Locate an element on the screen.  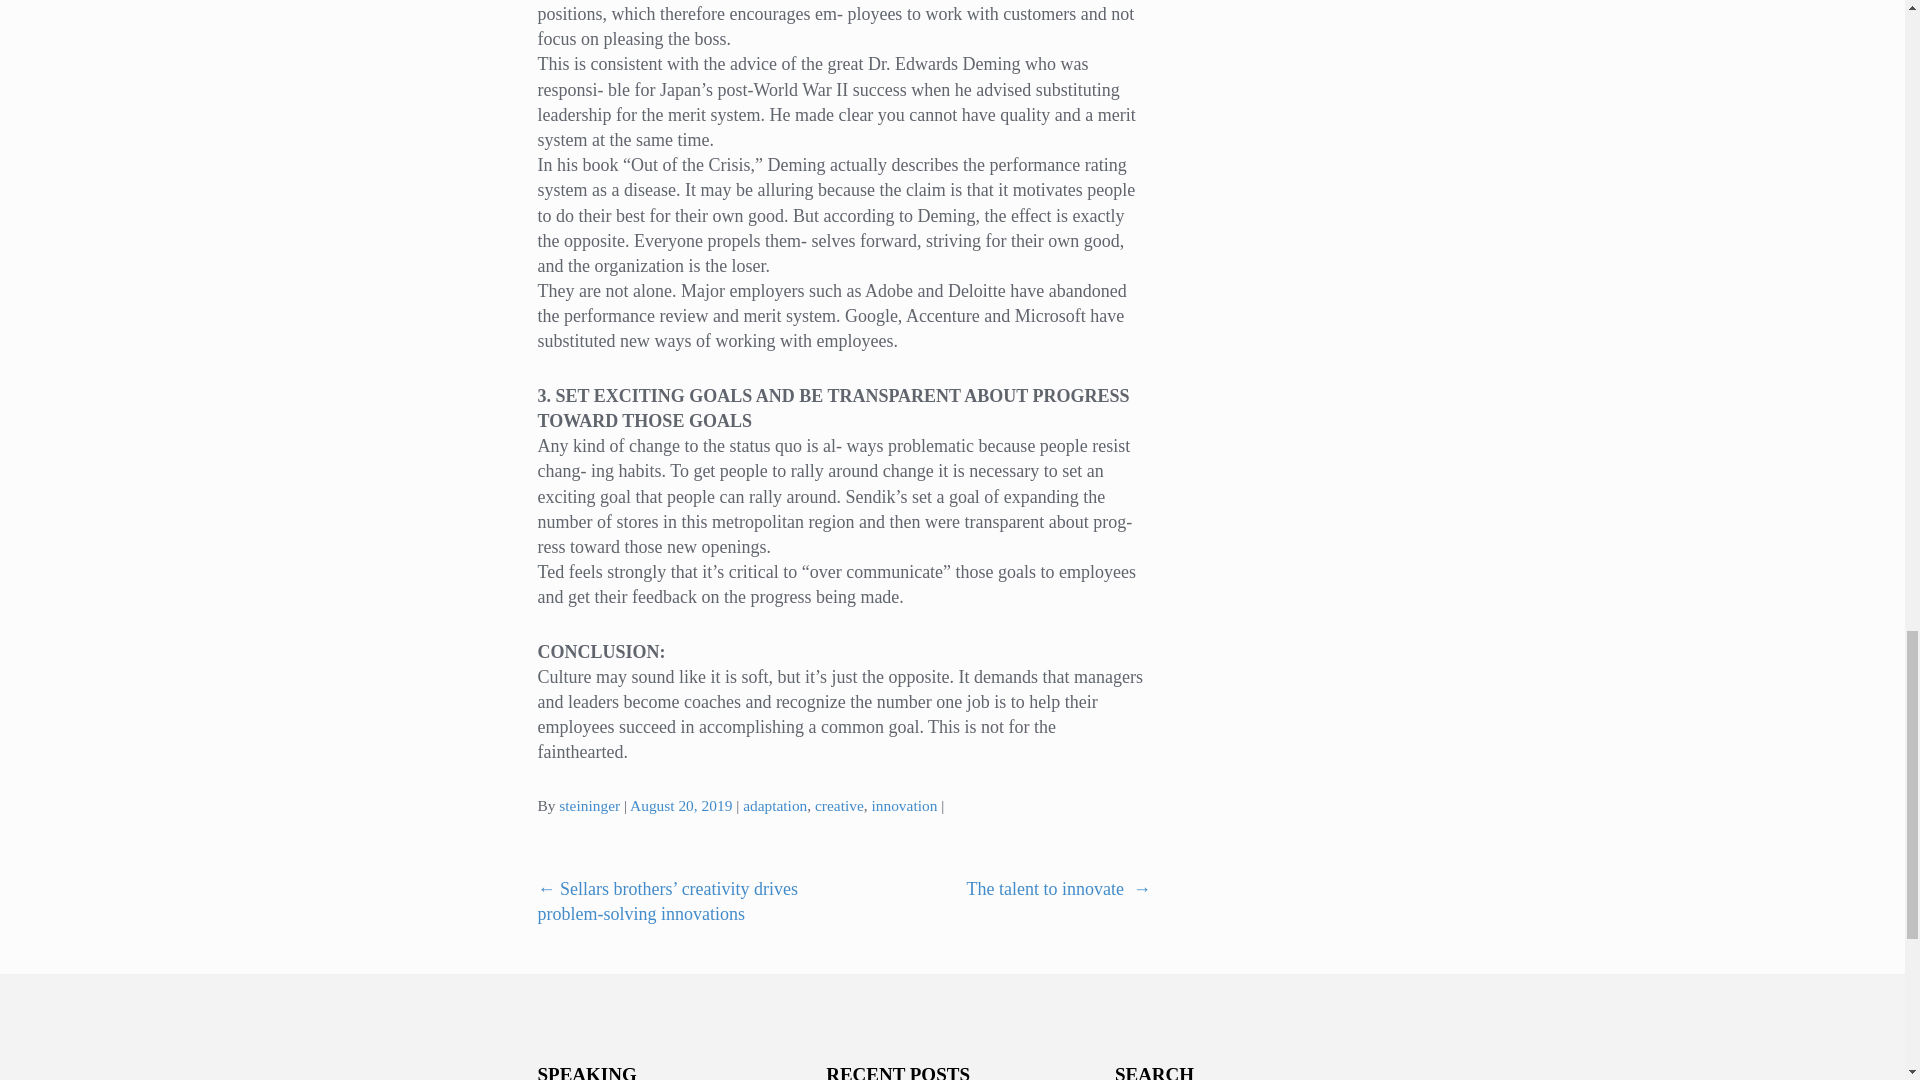
adaptation is located at coordinates (774, 806).